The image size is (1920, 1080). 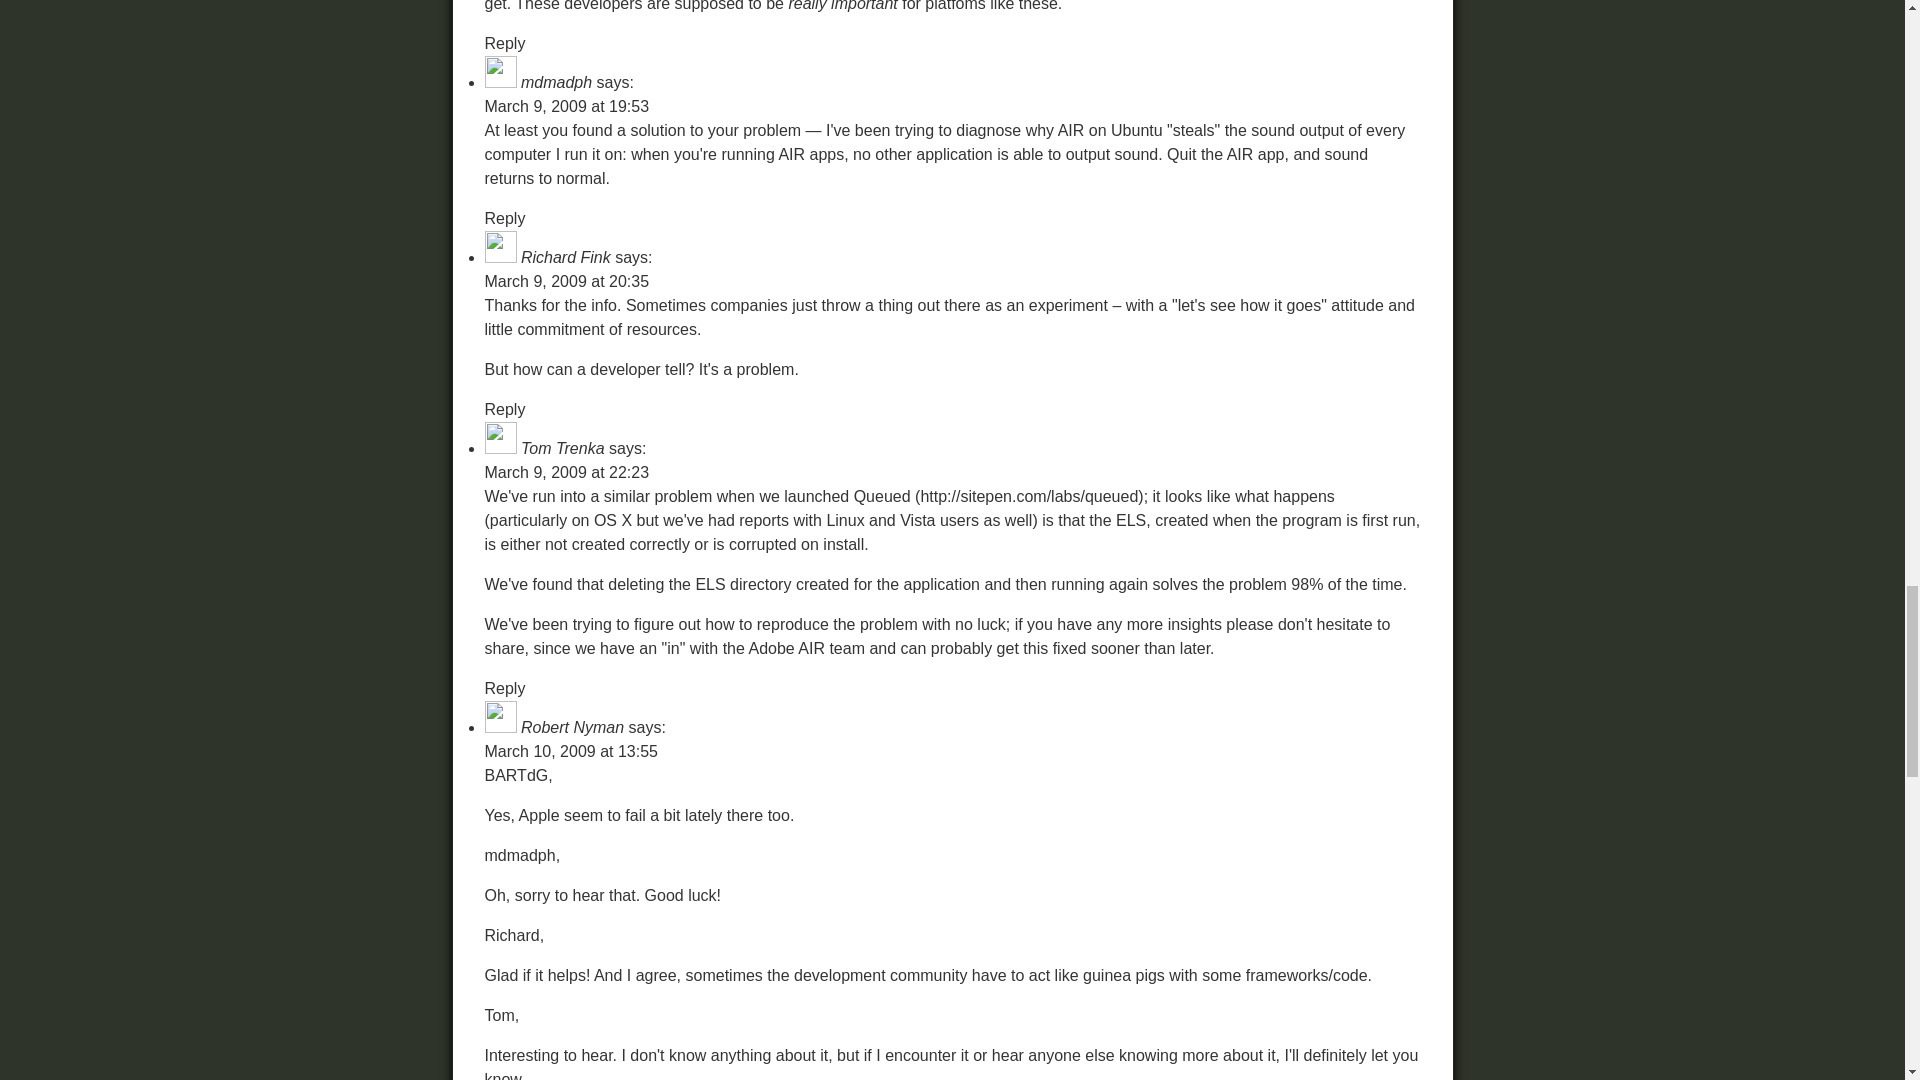 I want to click on March 10, 2009 at 13:55, so click(x=570, y=752).